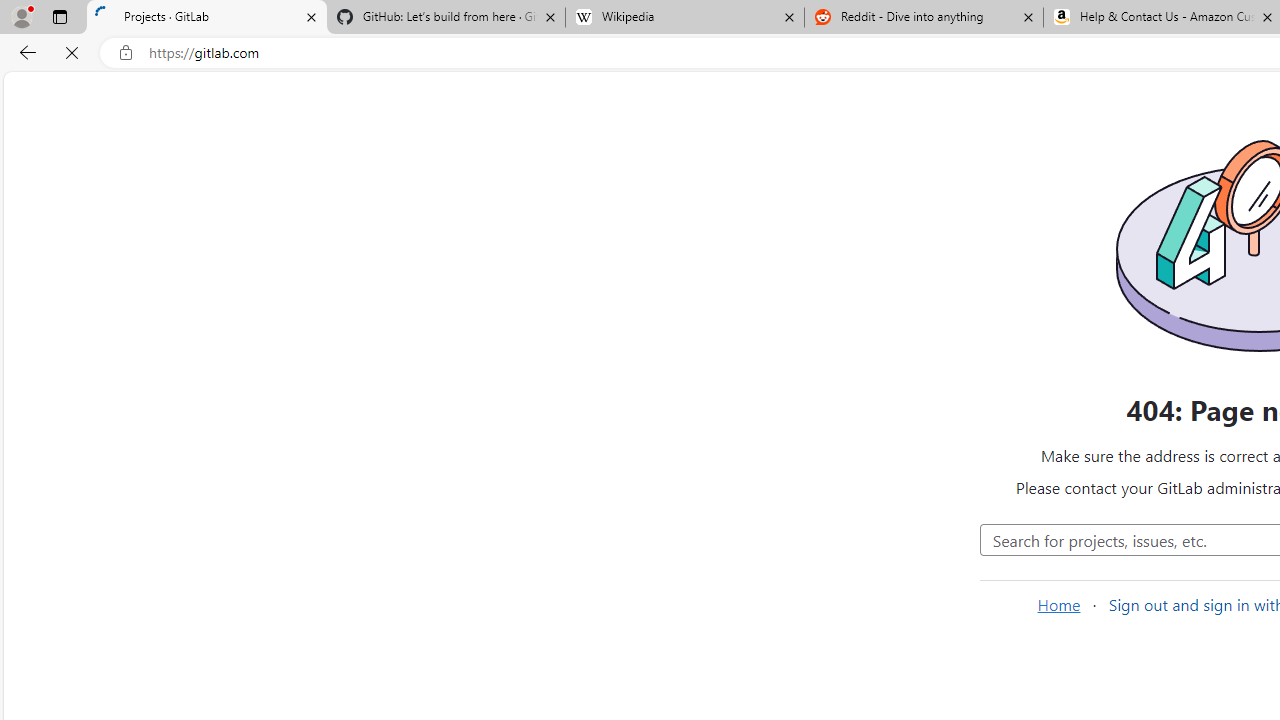 The height and width of the screenshot is (720, 1280). I want to click on Start your free trial, so click(912, 254).